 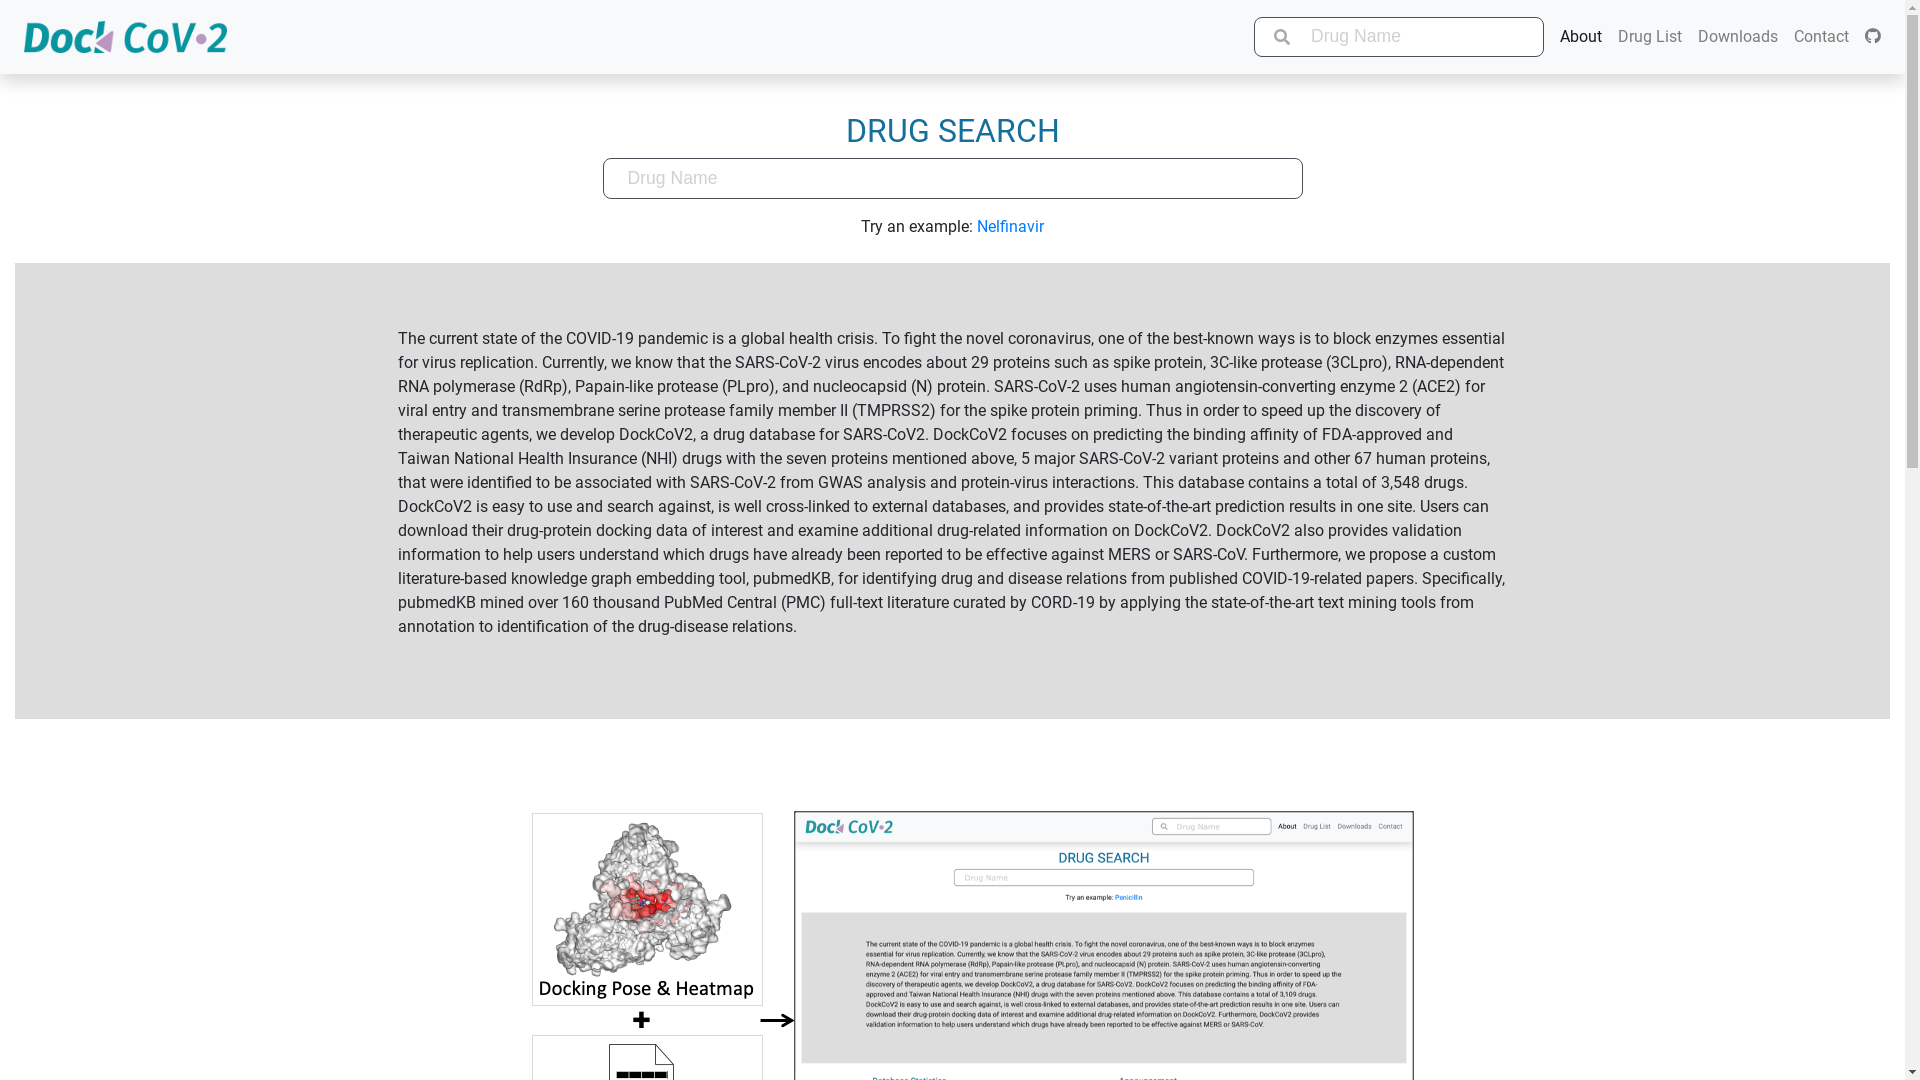 What do you see at coordinates (1822, 37) in the screenshot?
I see `Contact` at bounding box center [1822, 37].